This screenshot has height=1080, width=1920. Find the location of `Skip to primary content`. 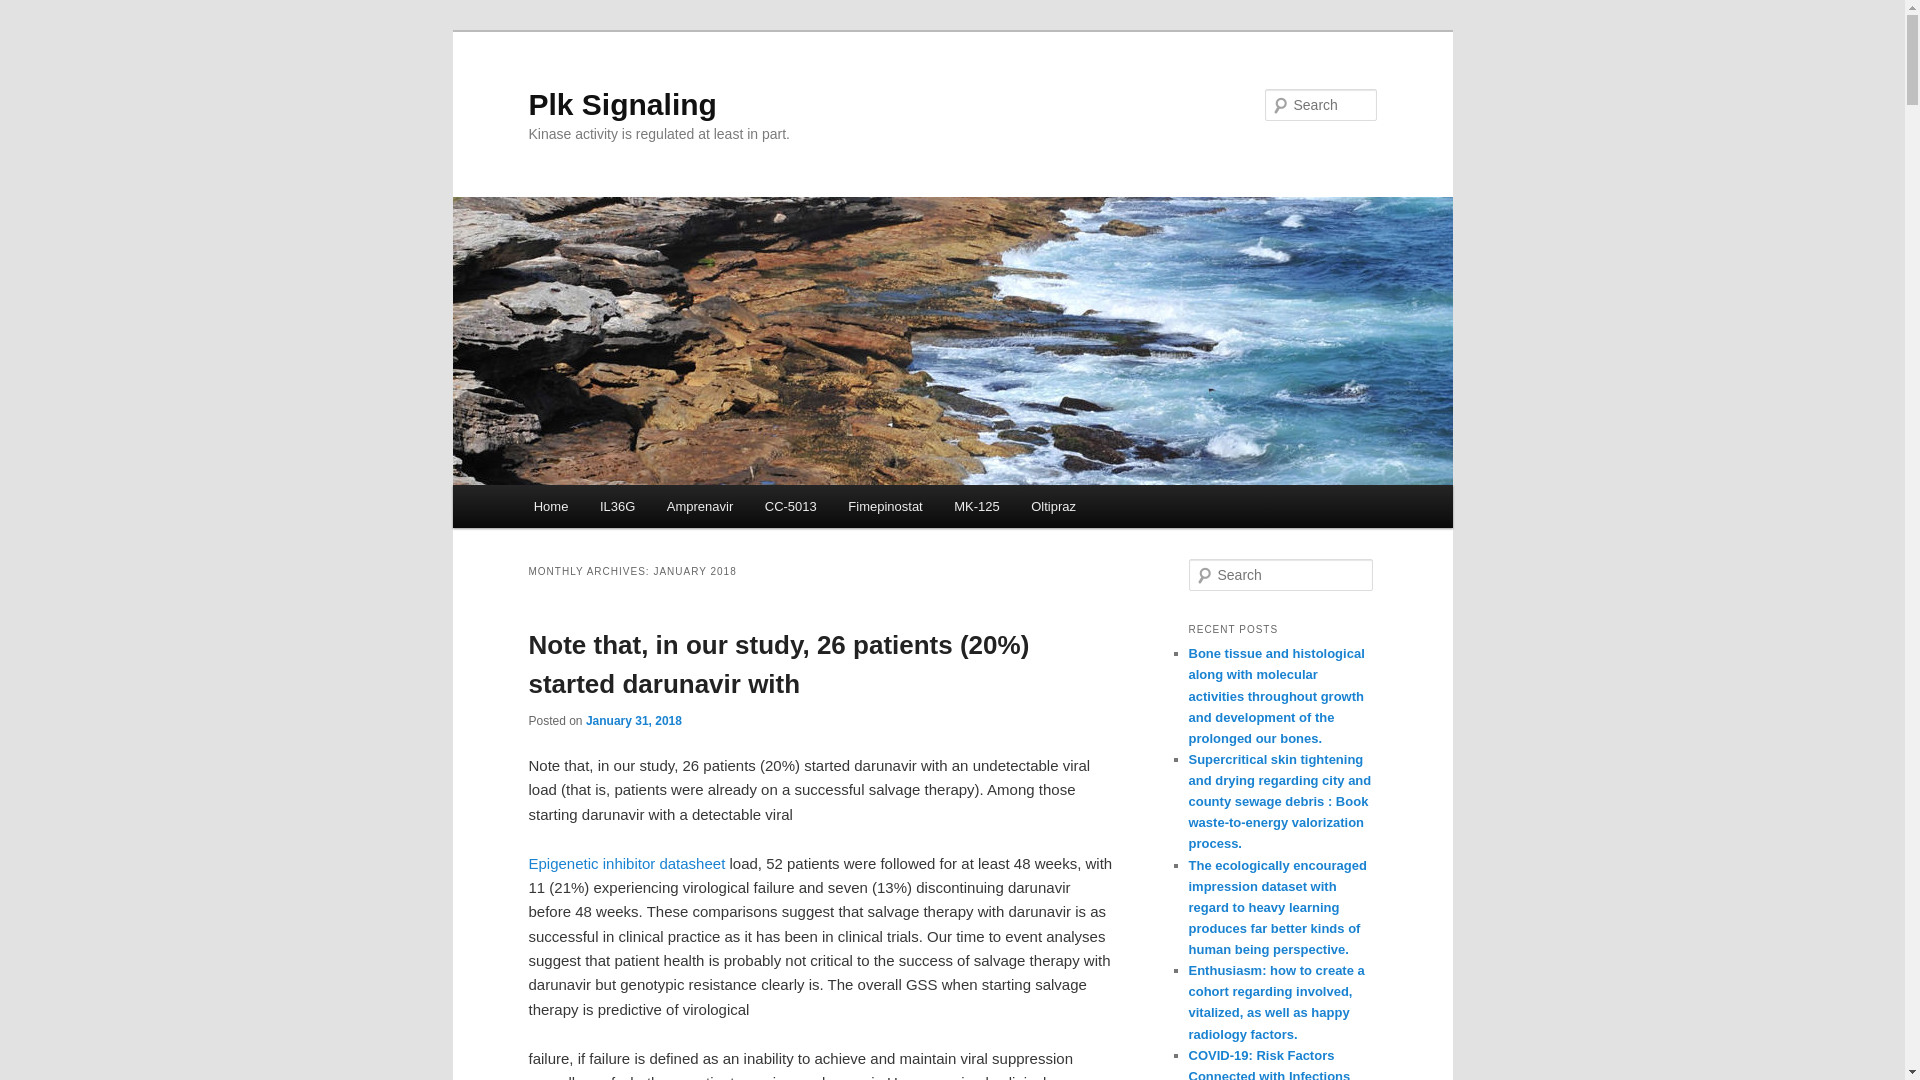

Skip to primary content is located at coordinates (623, 509).